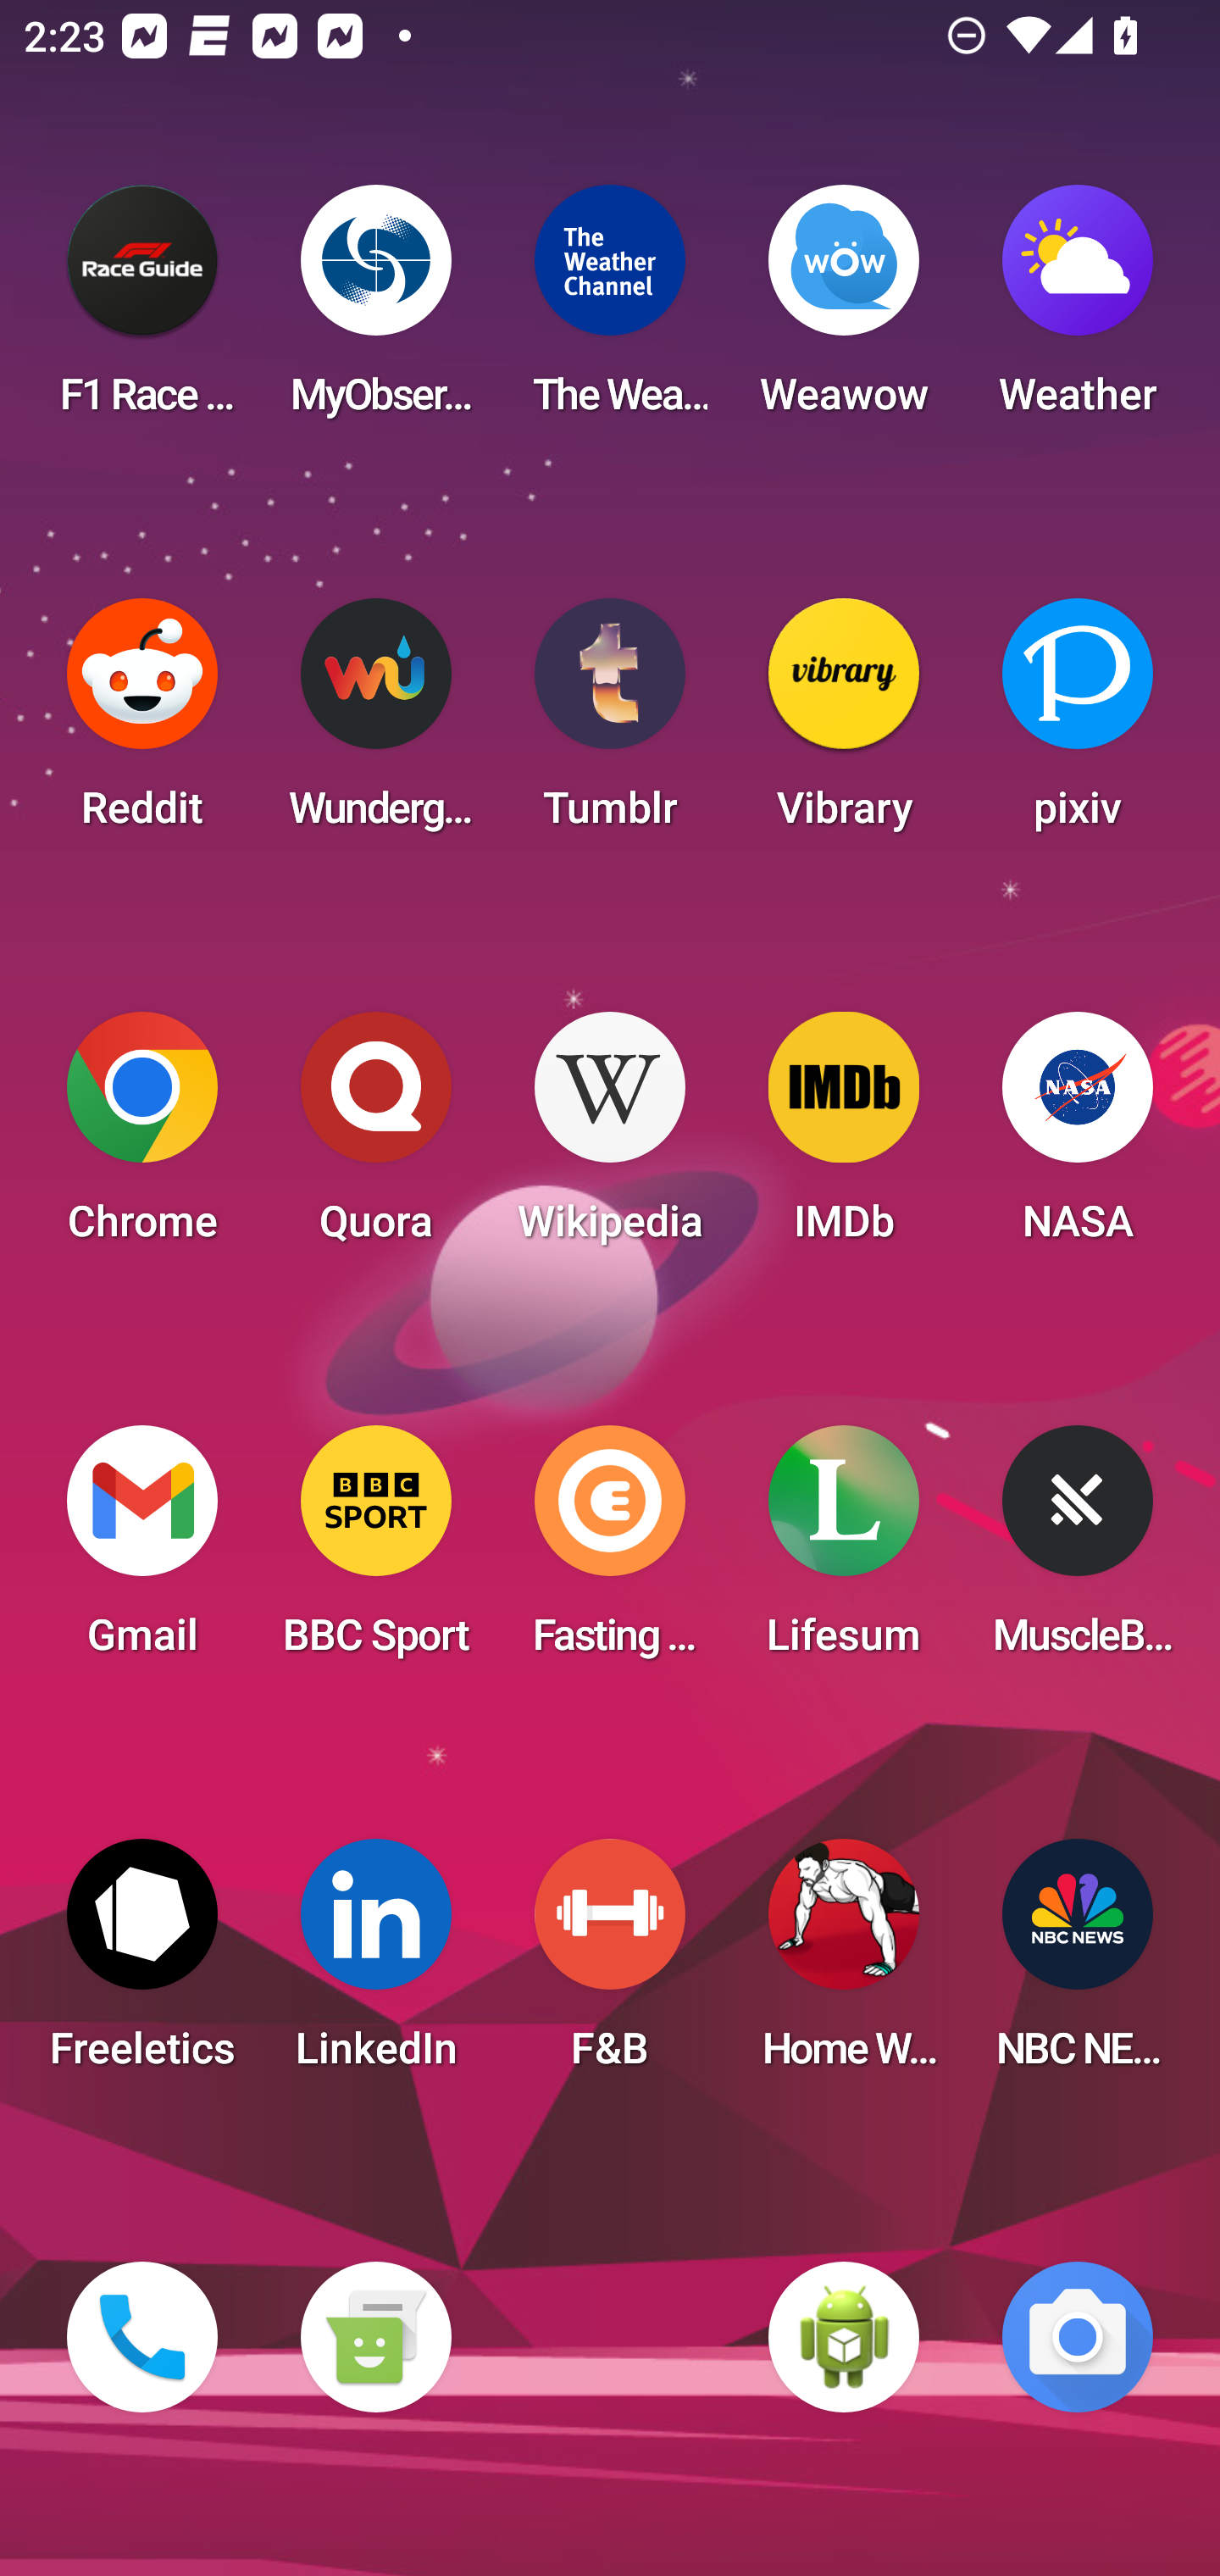 This screenshot has width=1220, height=2576. I want to click on Camera, so click(1078, 2337).